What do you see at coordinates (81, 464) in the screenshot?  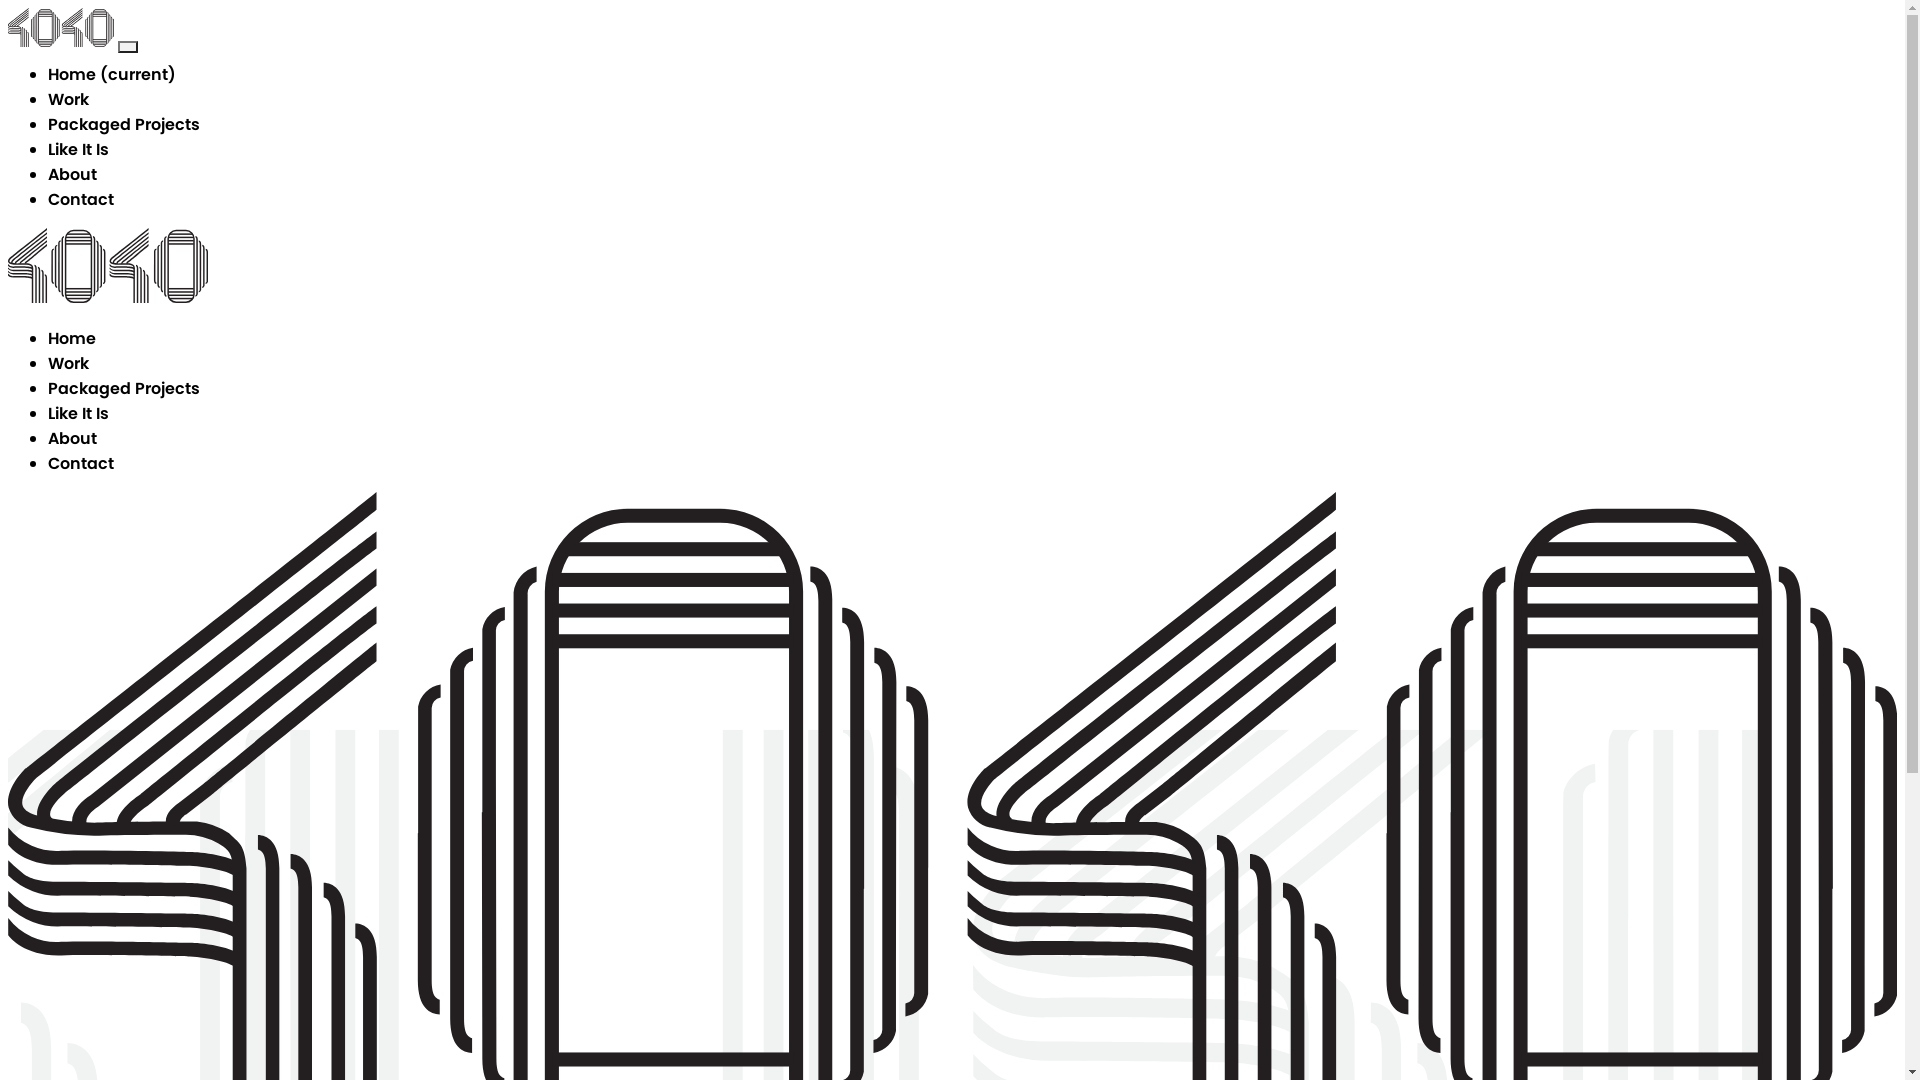 I see `Contact` at bounding box center [81, 464].